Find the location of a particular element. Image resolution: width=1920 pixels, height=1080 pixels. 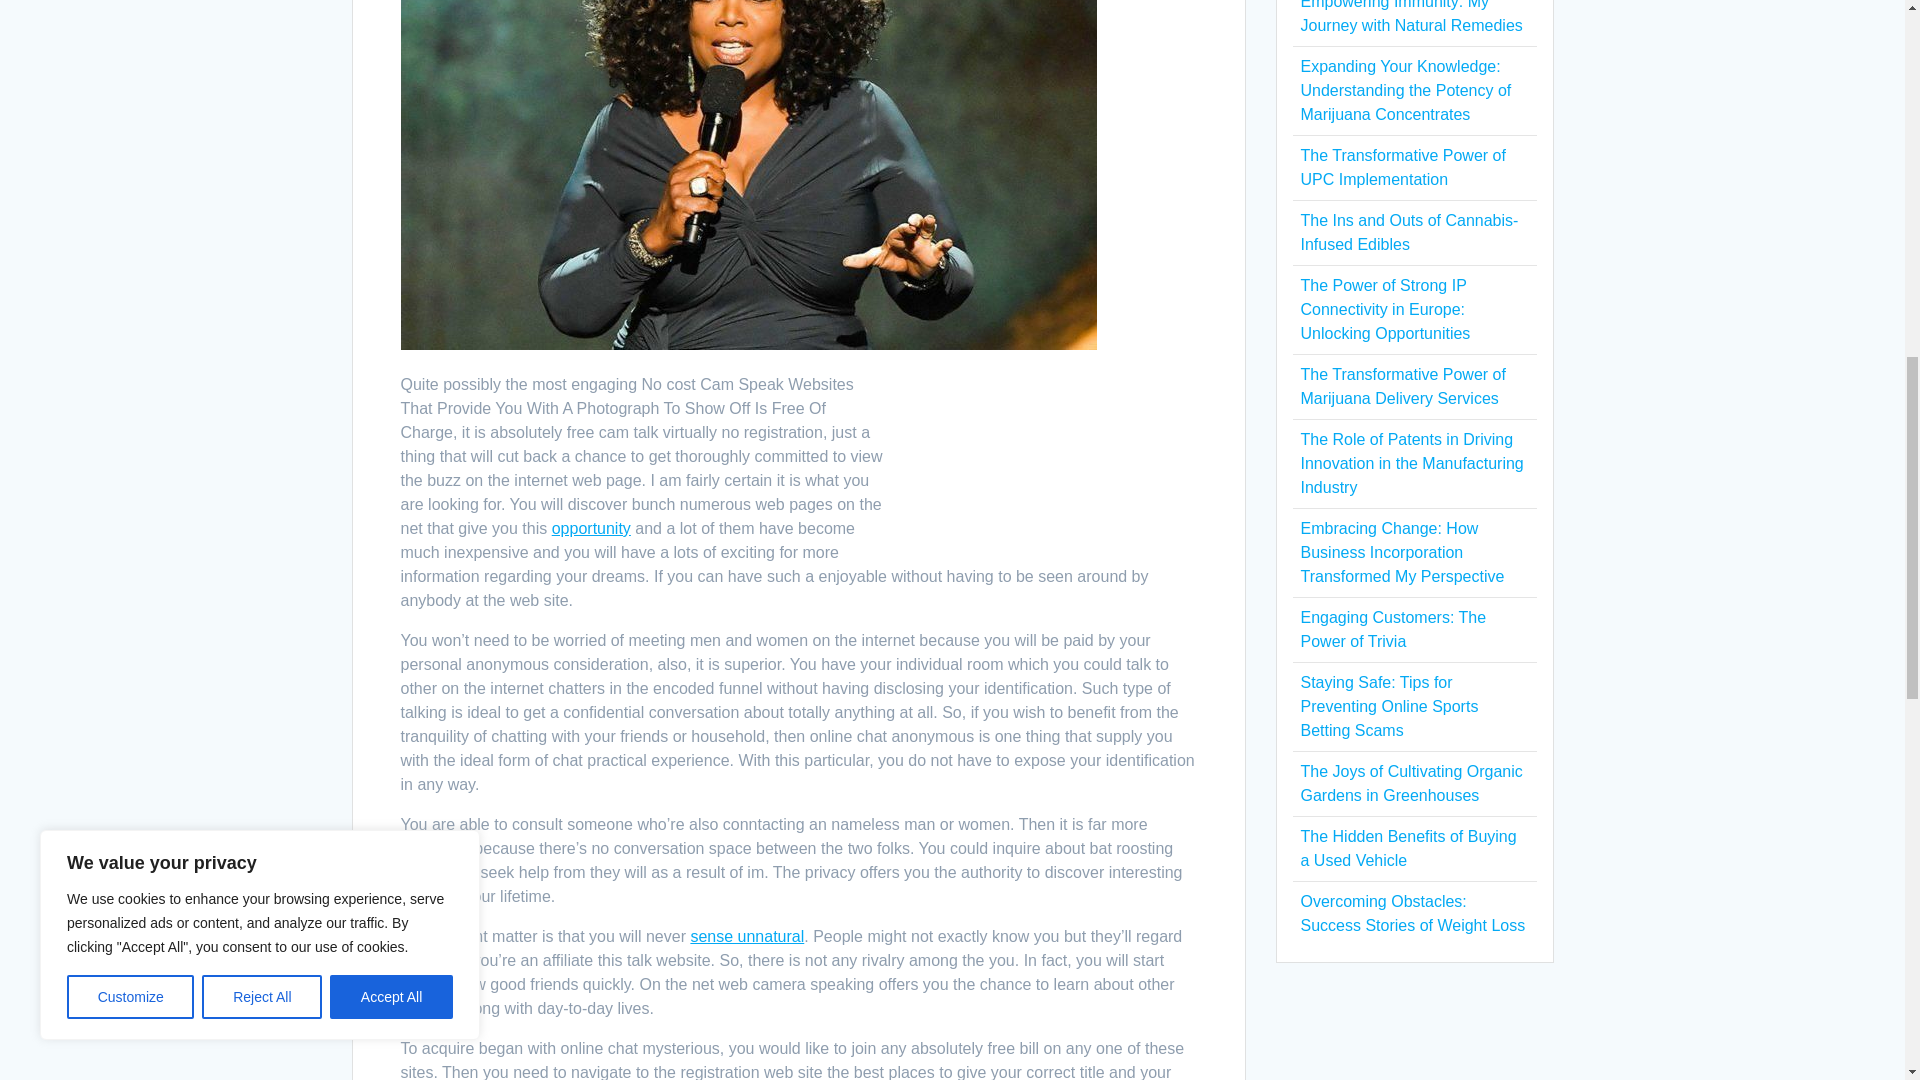

sense unnatural is located at coordinates (746, 936).